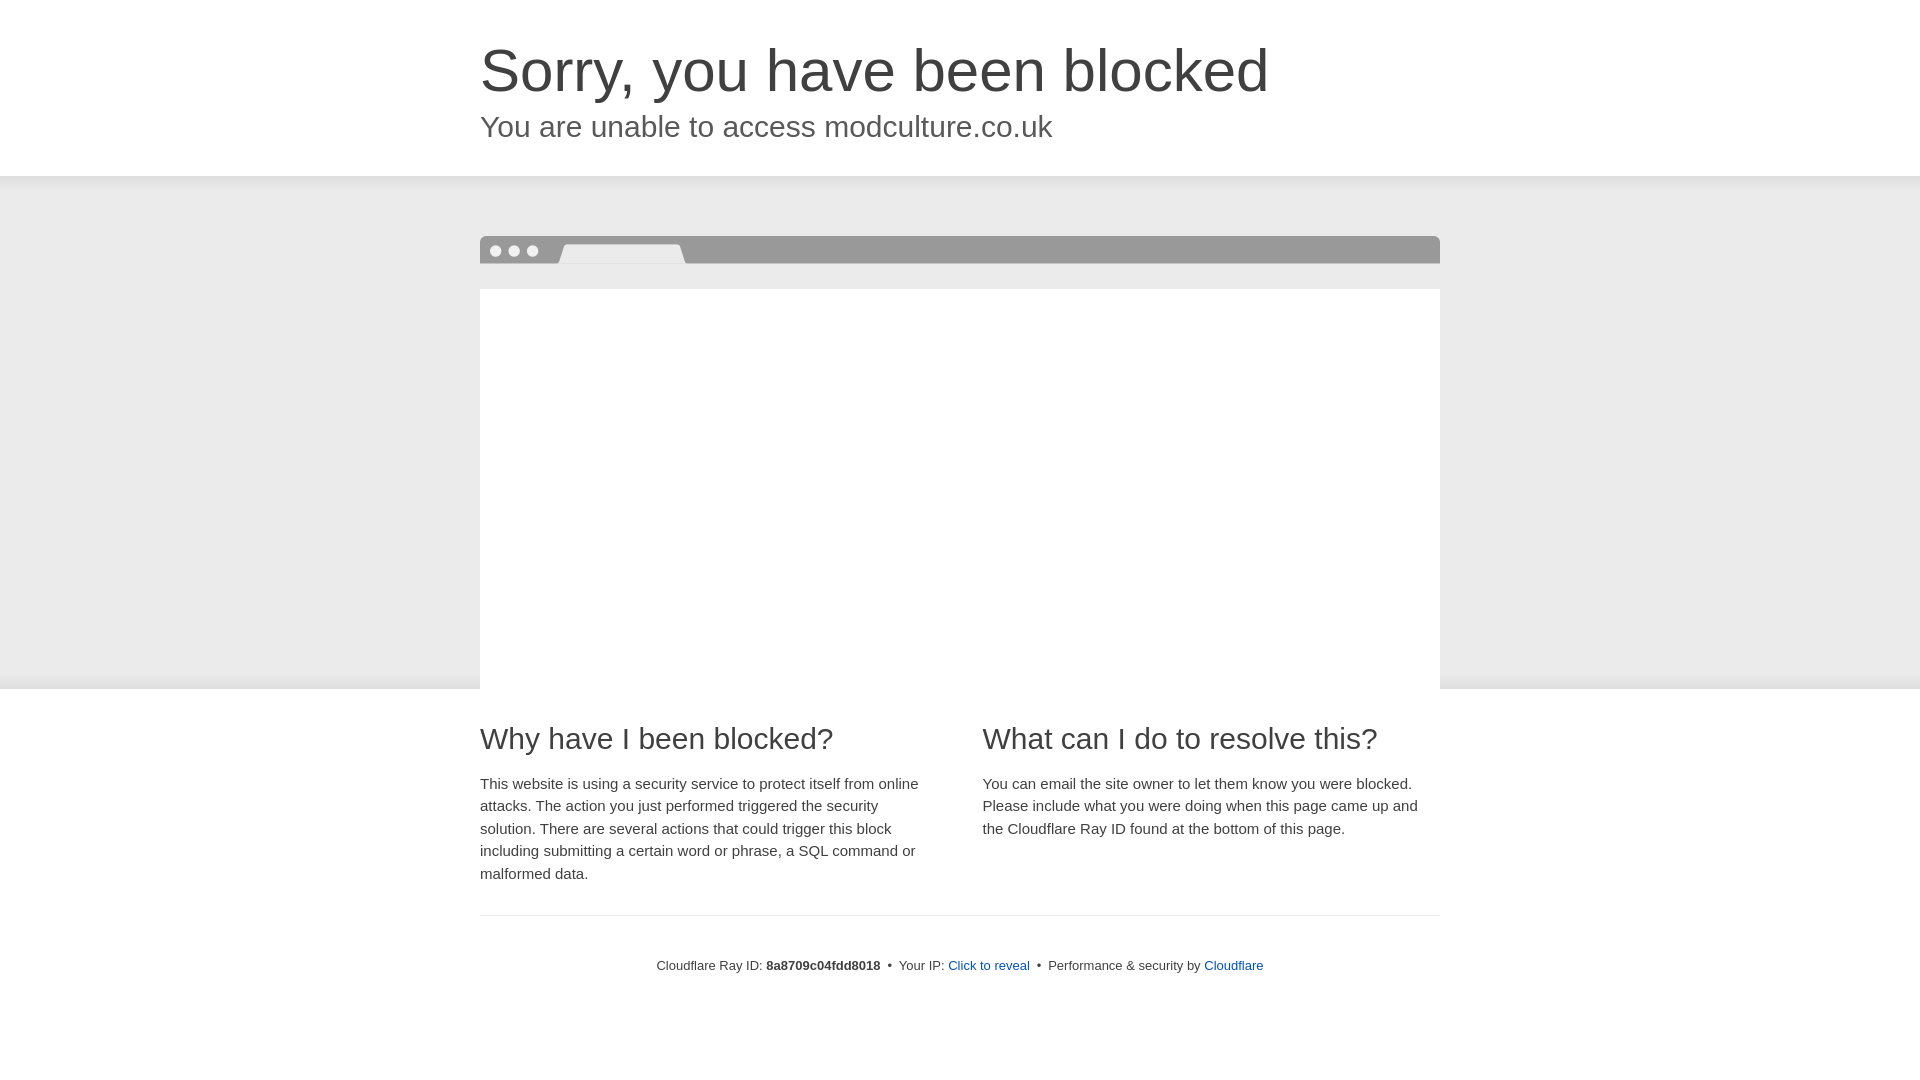  What do you see at coordinates (988, 966) in the screenshot?
I see `Click to reveal` at bounding box center [988, 966].